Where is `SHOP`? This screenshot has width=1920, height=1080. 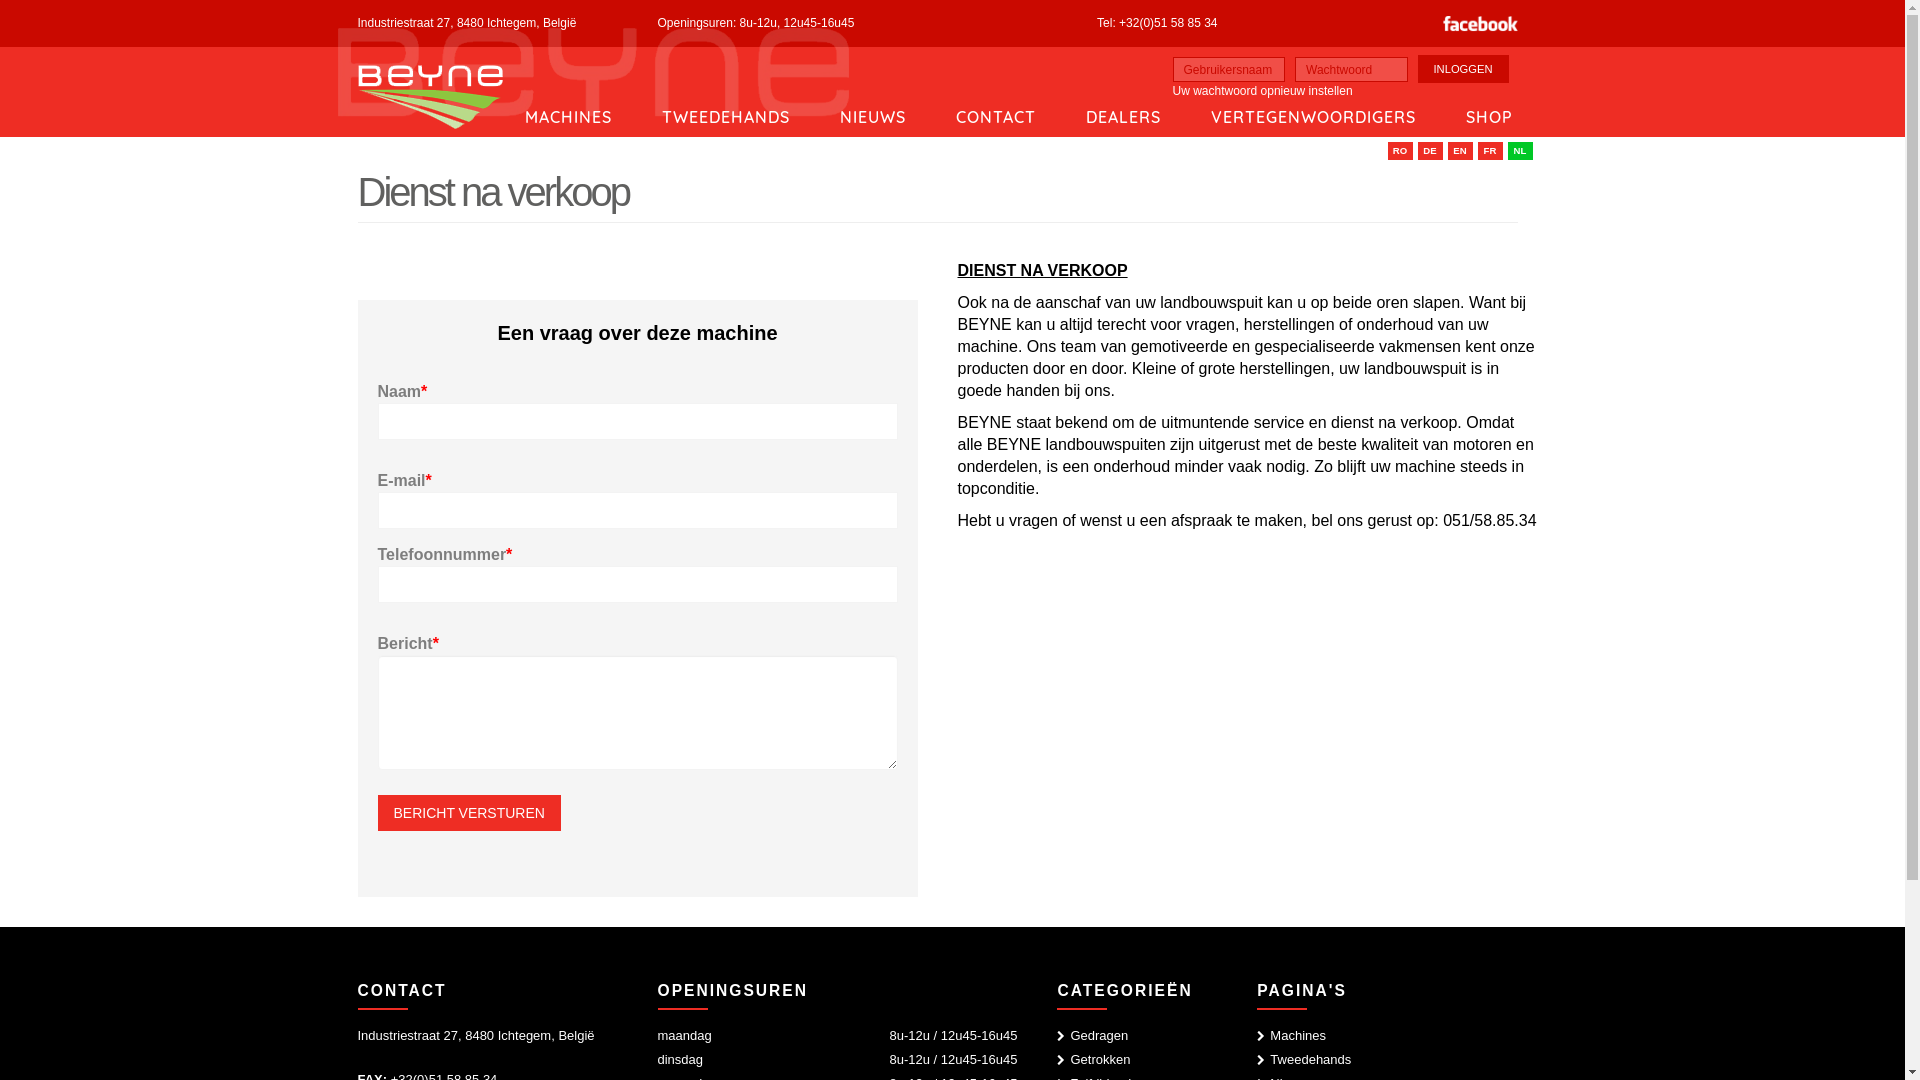
SHOP is located at coordinates (1488, 110).